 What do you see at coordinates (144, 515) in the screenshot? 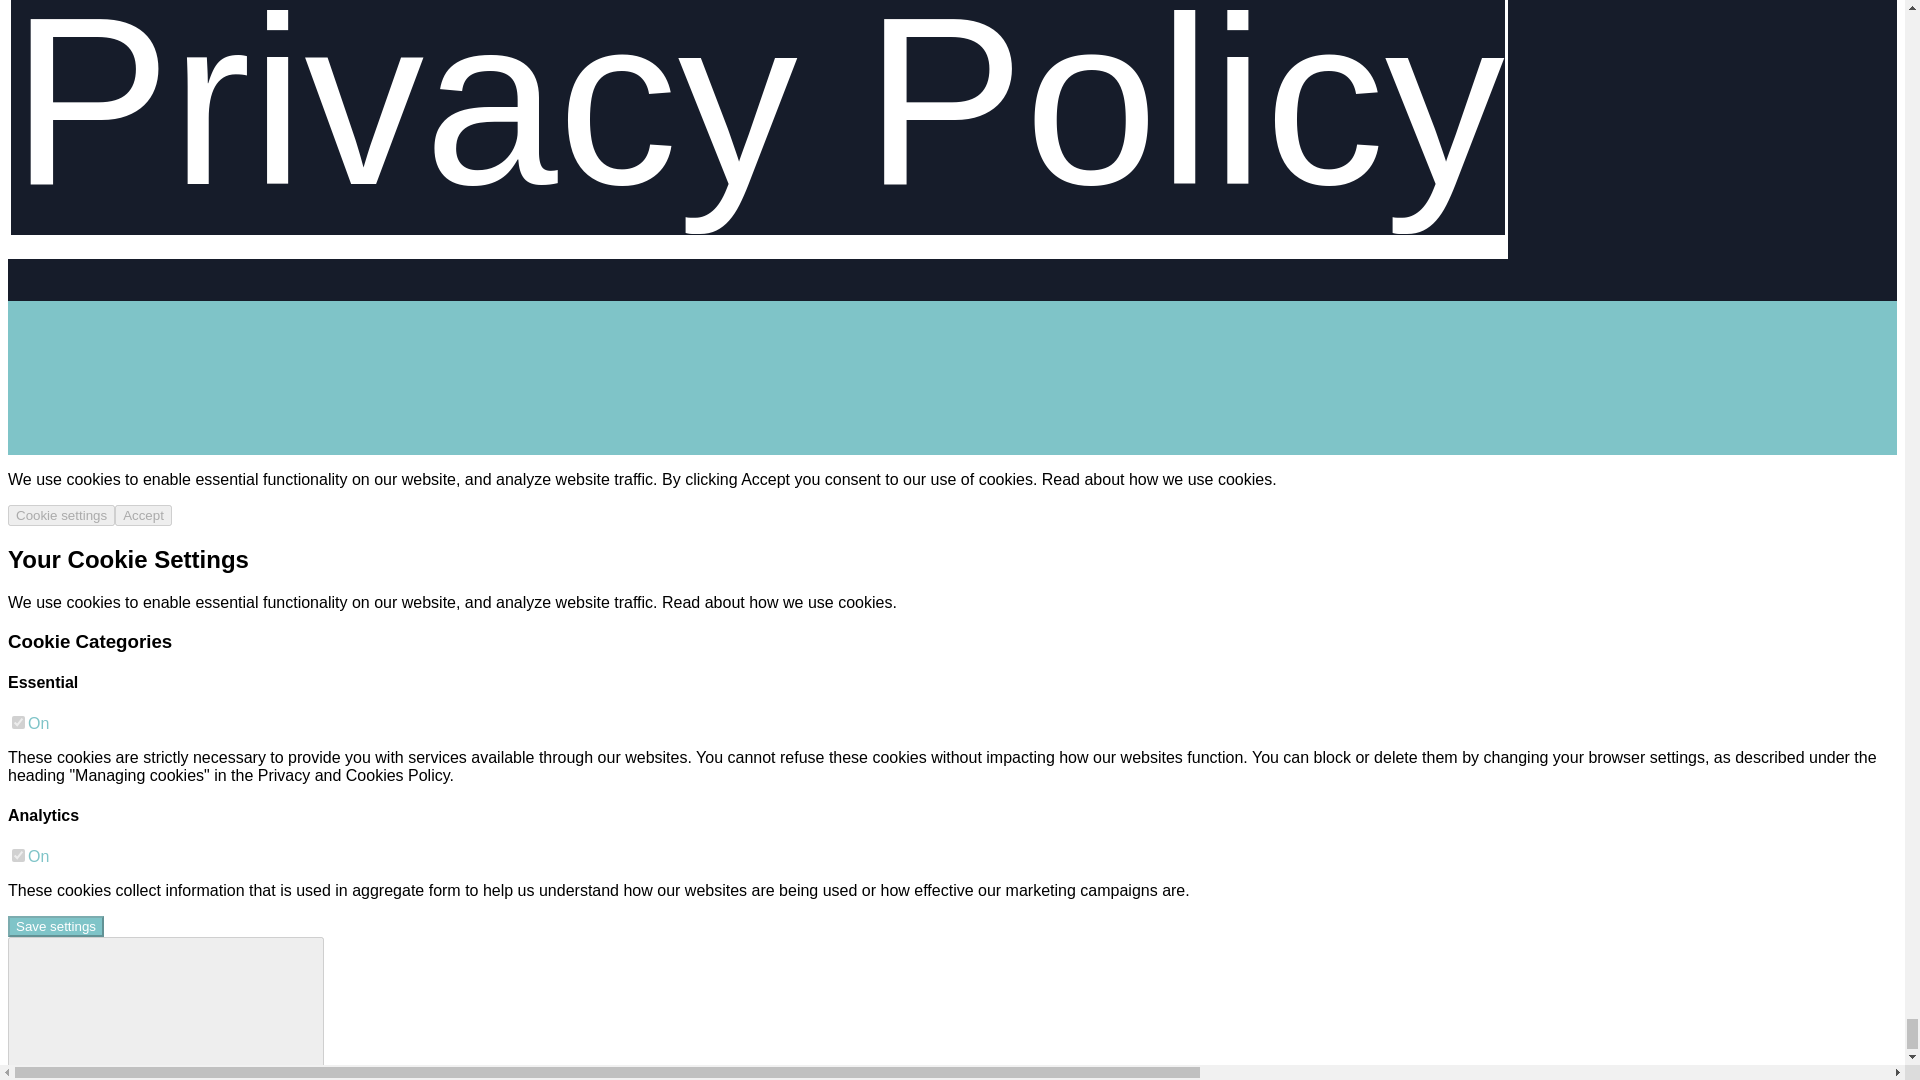
I see `Accept` at bounding box center [144, 515].